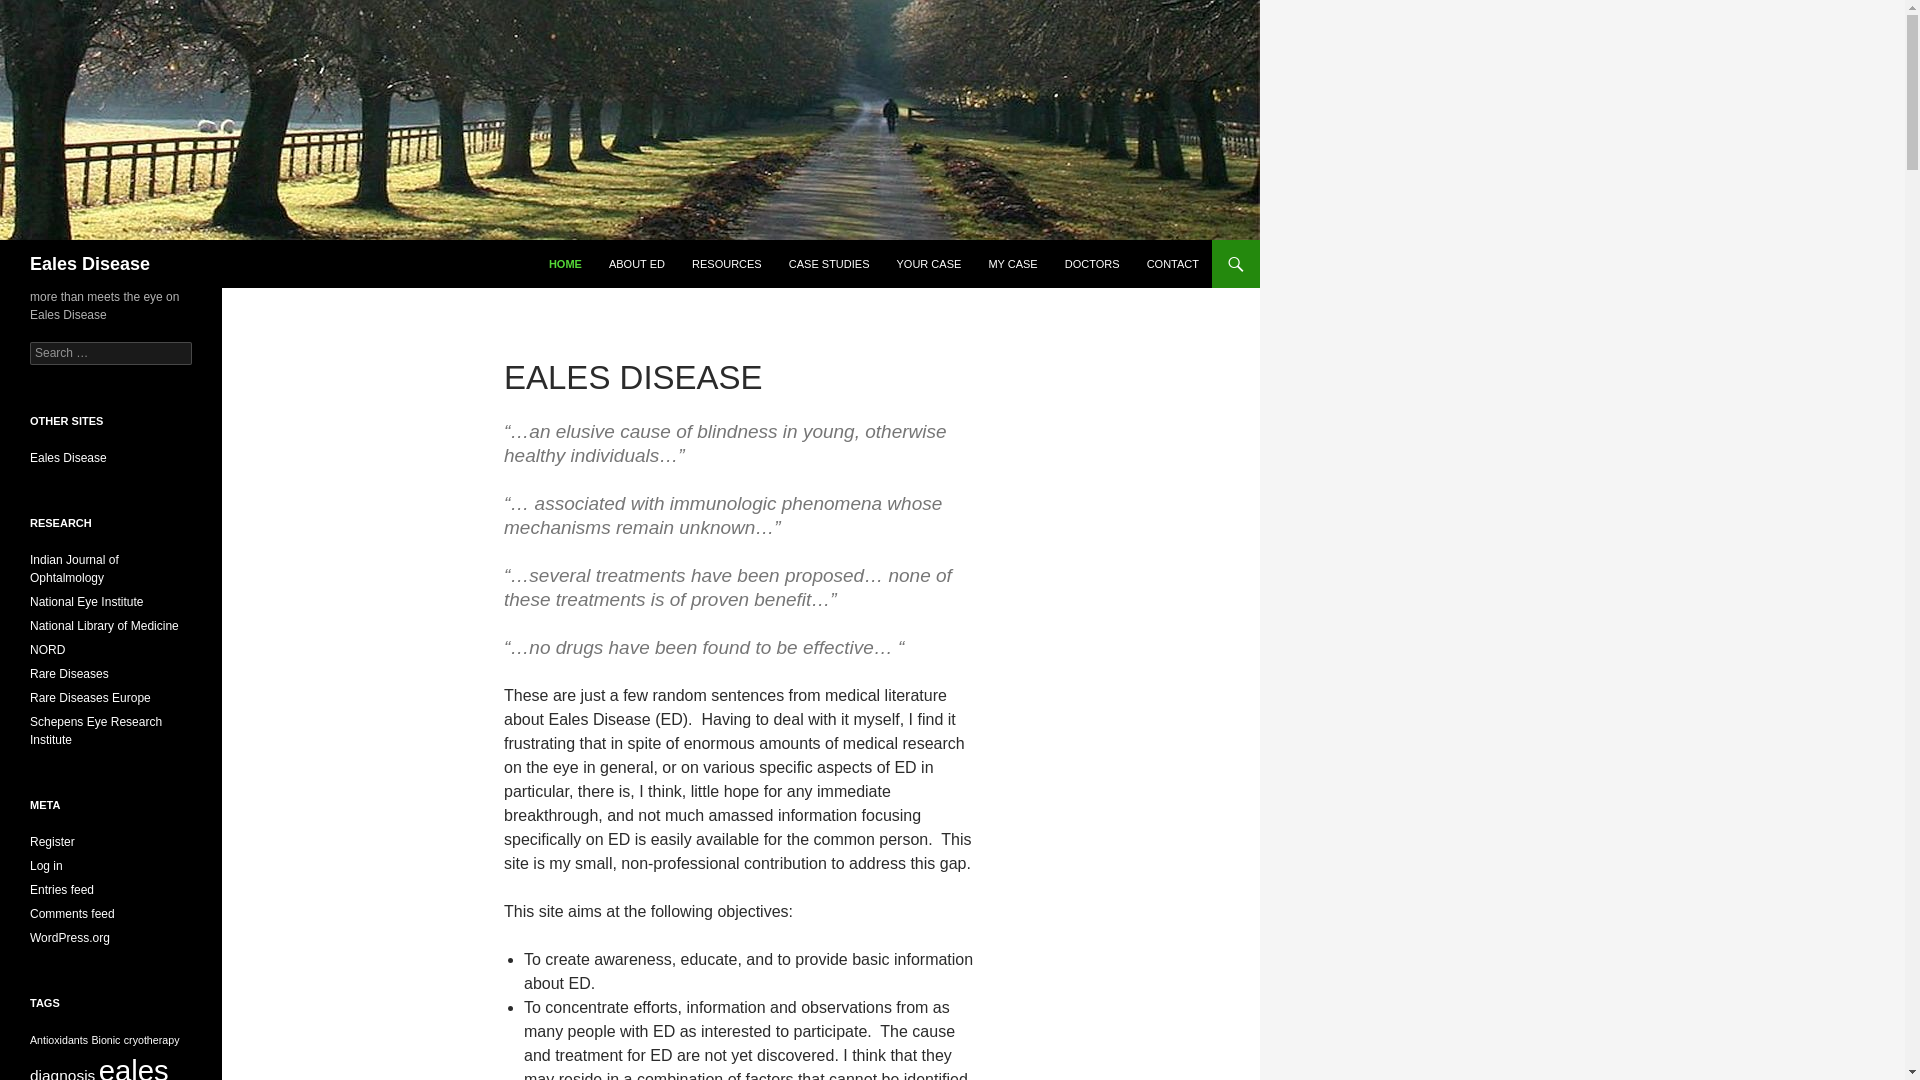 This screenshot has height=1080, width=1920. I want to click on HOME, so click(565, 264).